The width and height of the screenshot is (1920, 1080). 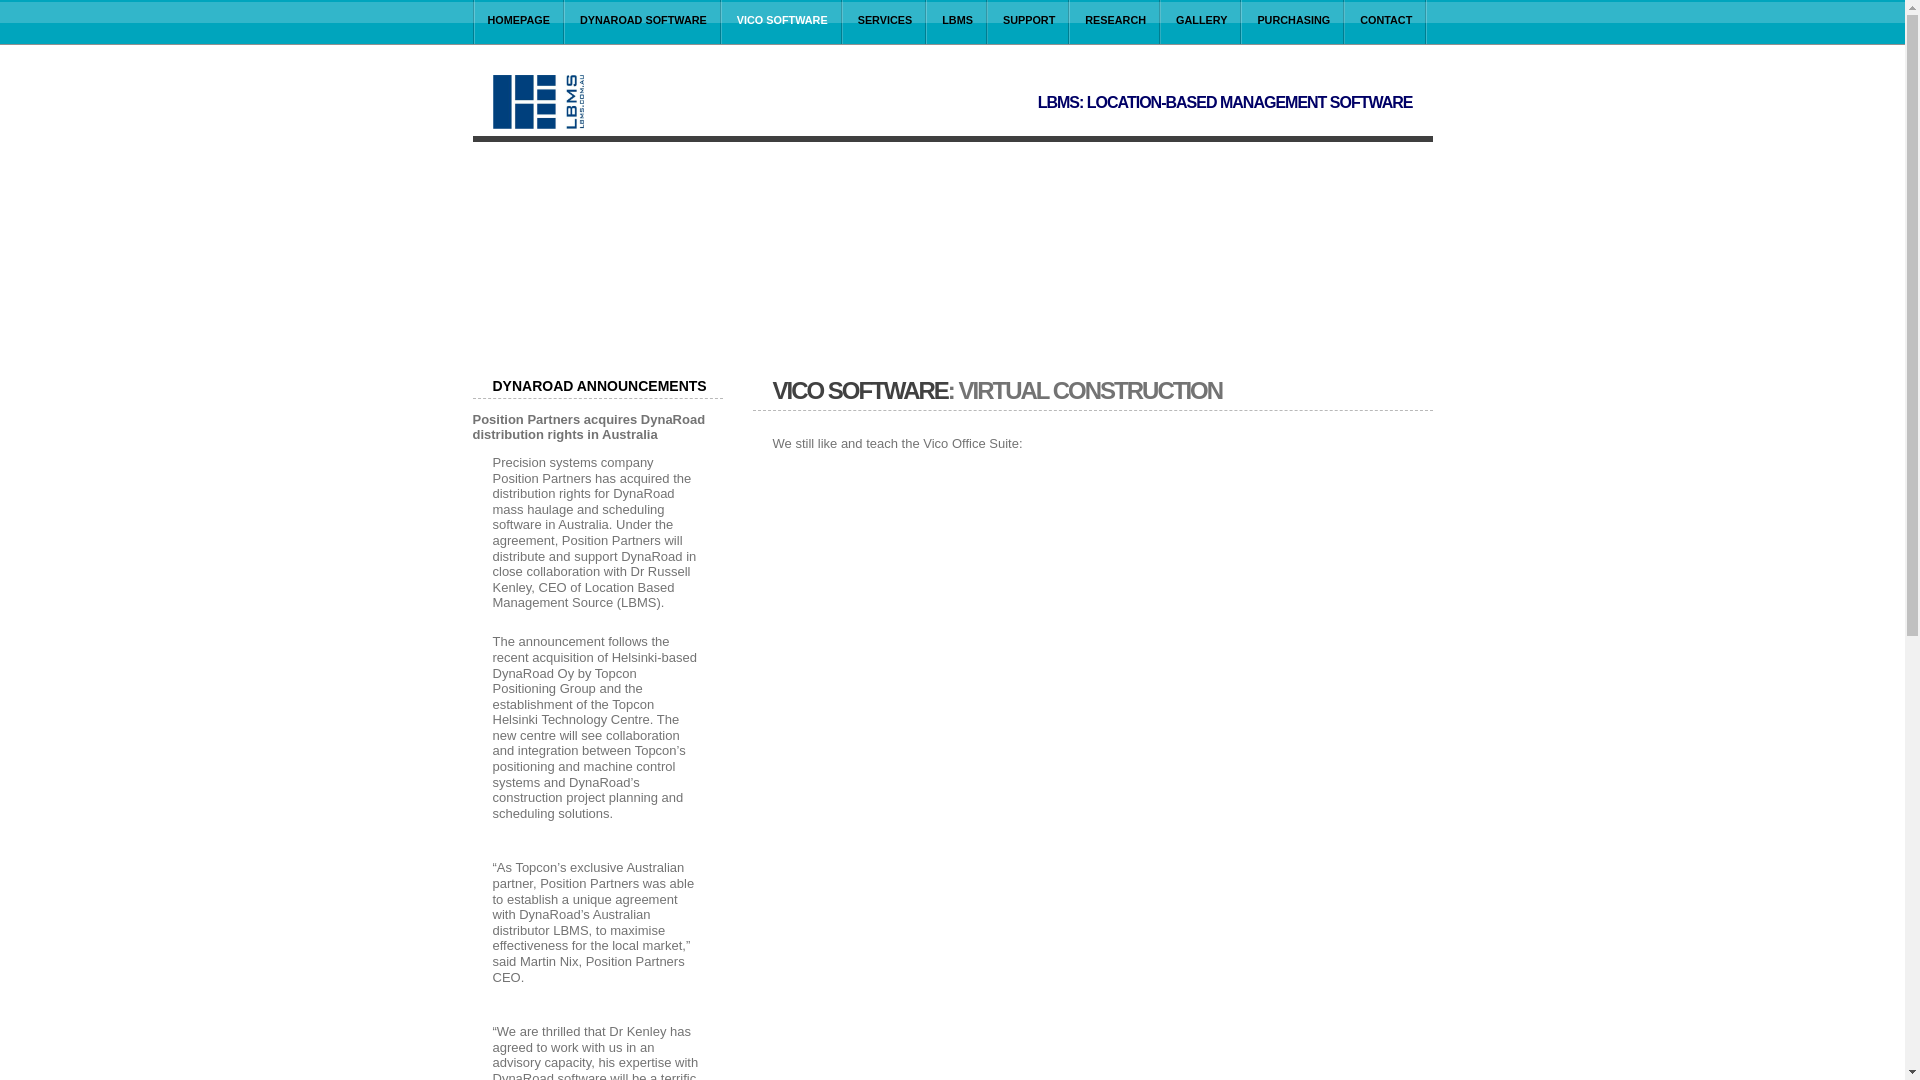 I want to click on HOMEPAGE, so click(x=518, y=20).